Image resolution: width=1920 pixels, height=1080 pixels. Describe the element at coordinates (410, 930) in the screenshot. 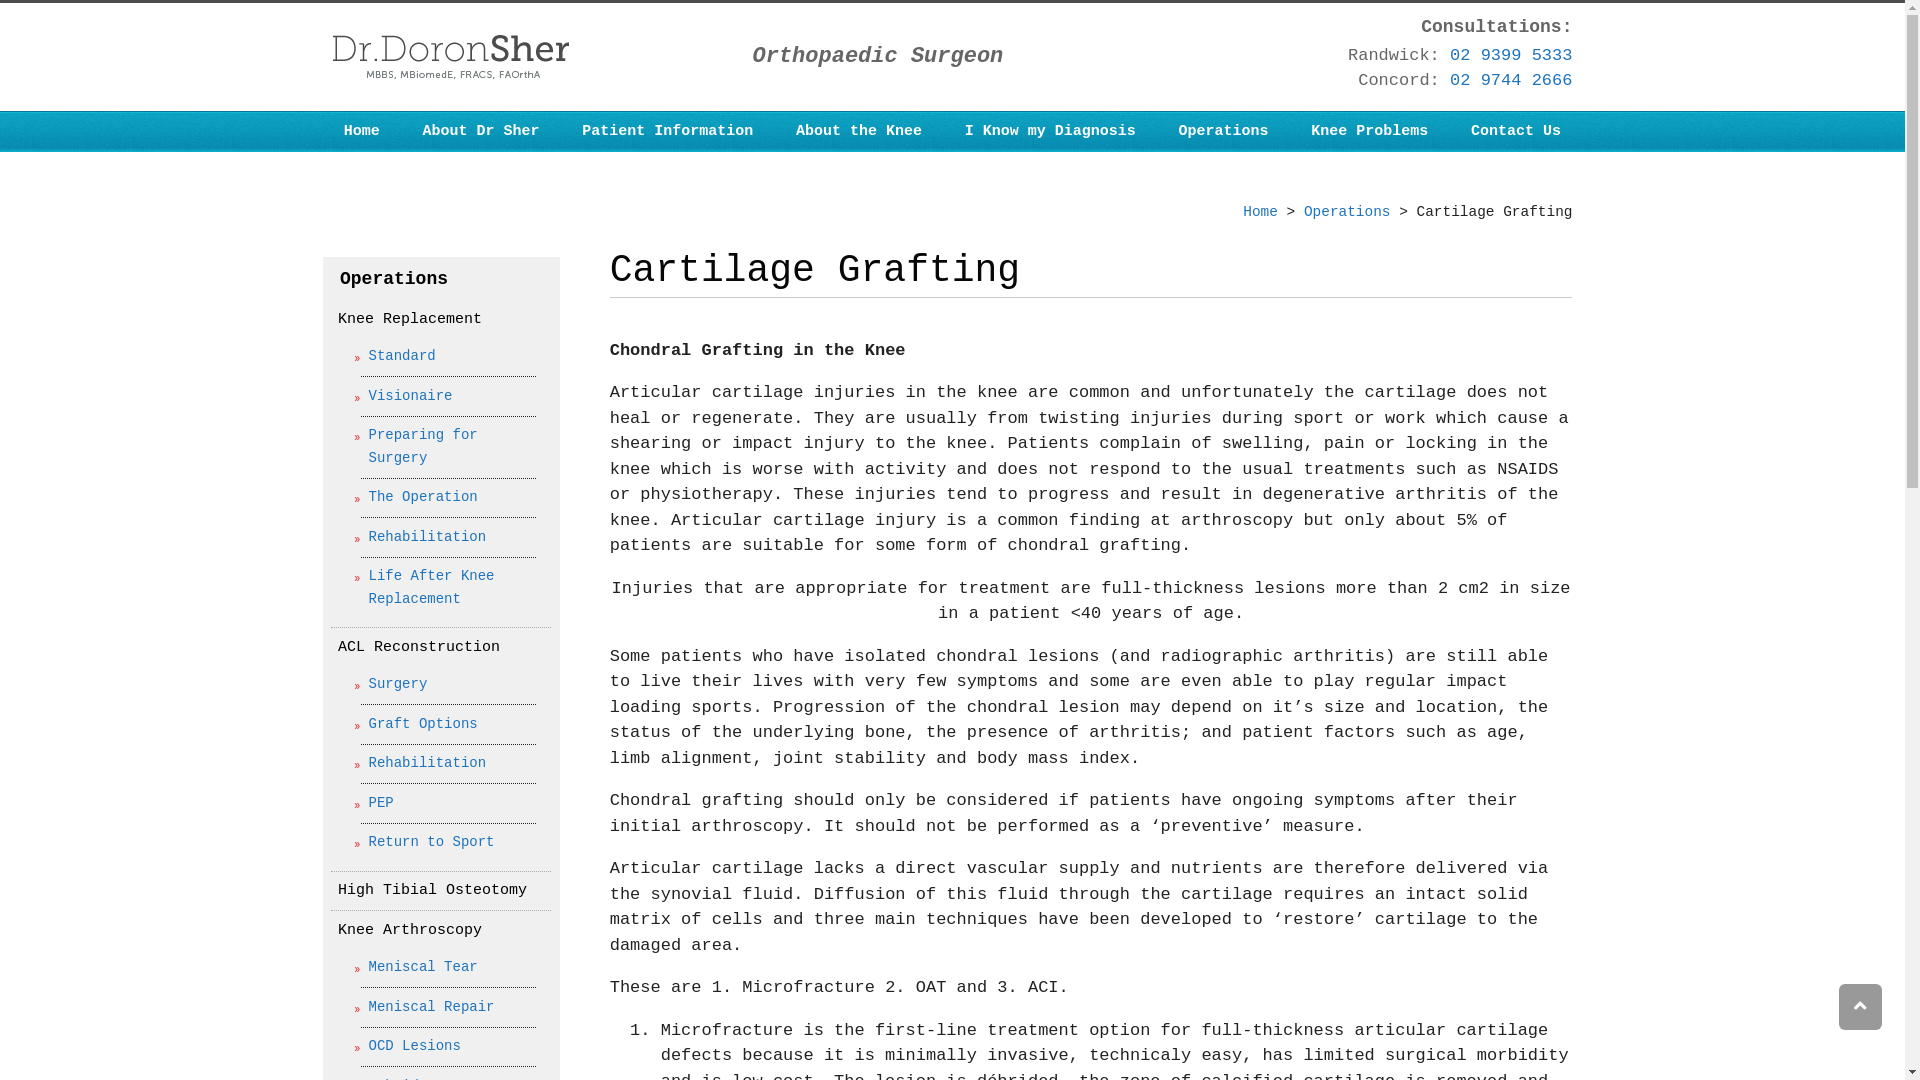

I see `Knee Arthroscopy` at that location.